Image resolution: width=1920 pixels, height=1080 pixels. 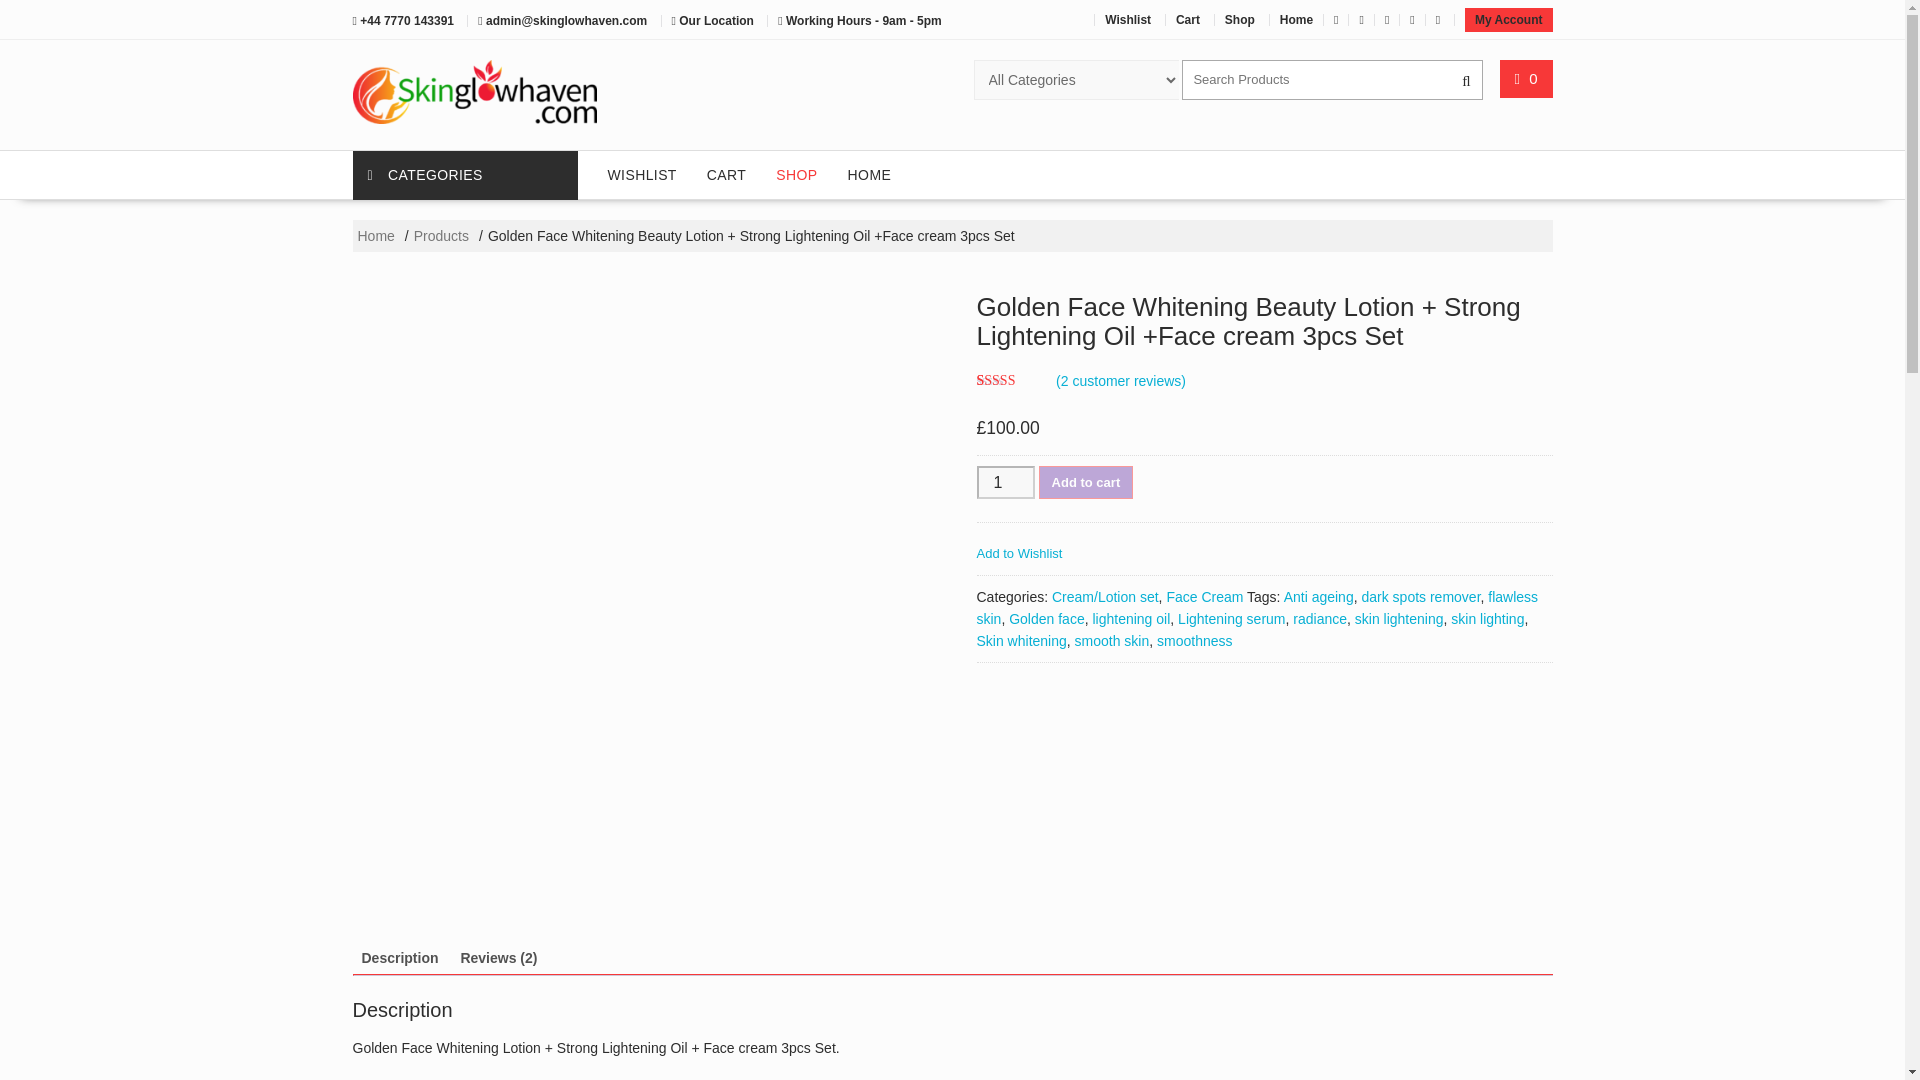 I want to click on CATEGORIES, so click(x=464, y=175).